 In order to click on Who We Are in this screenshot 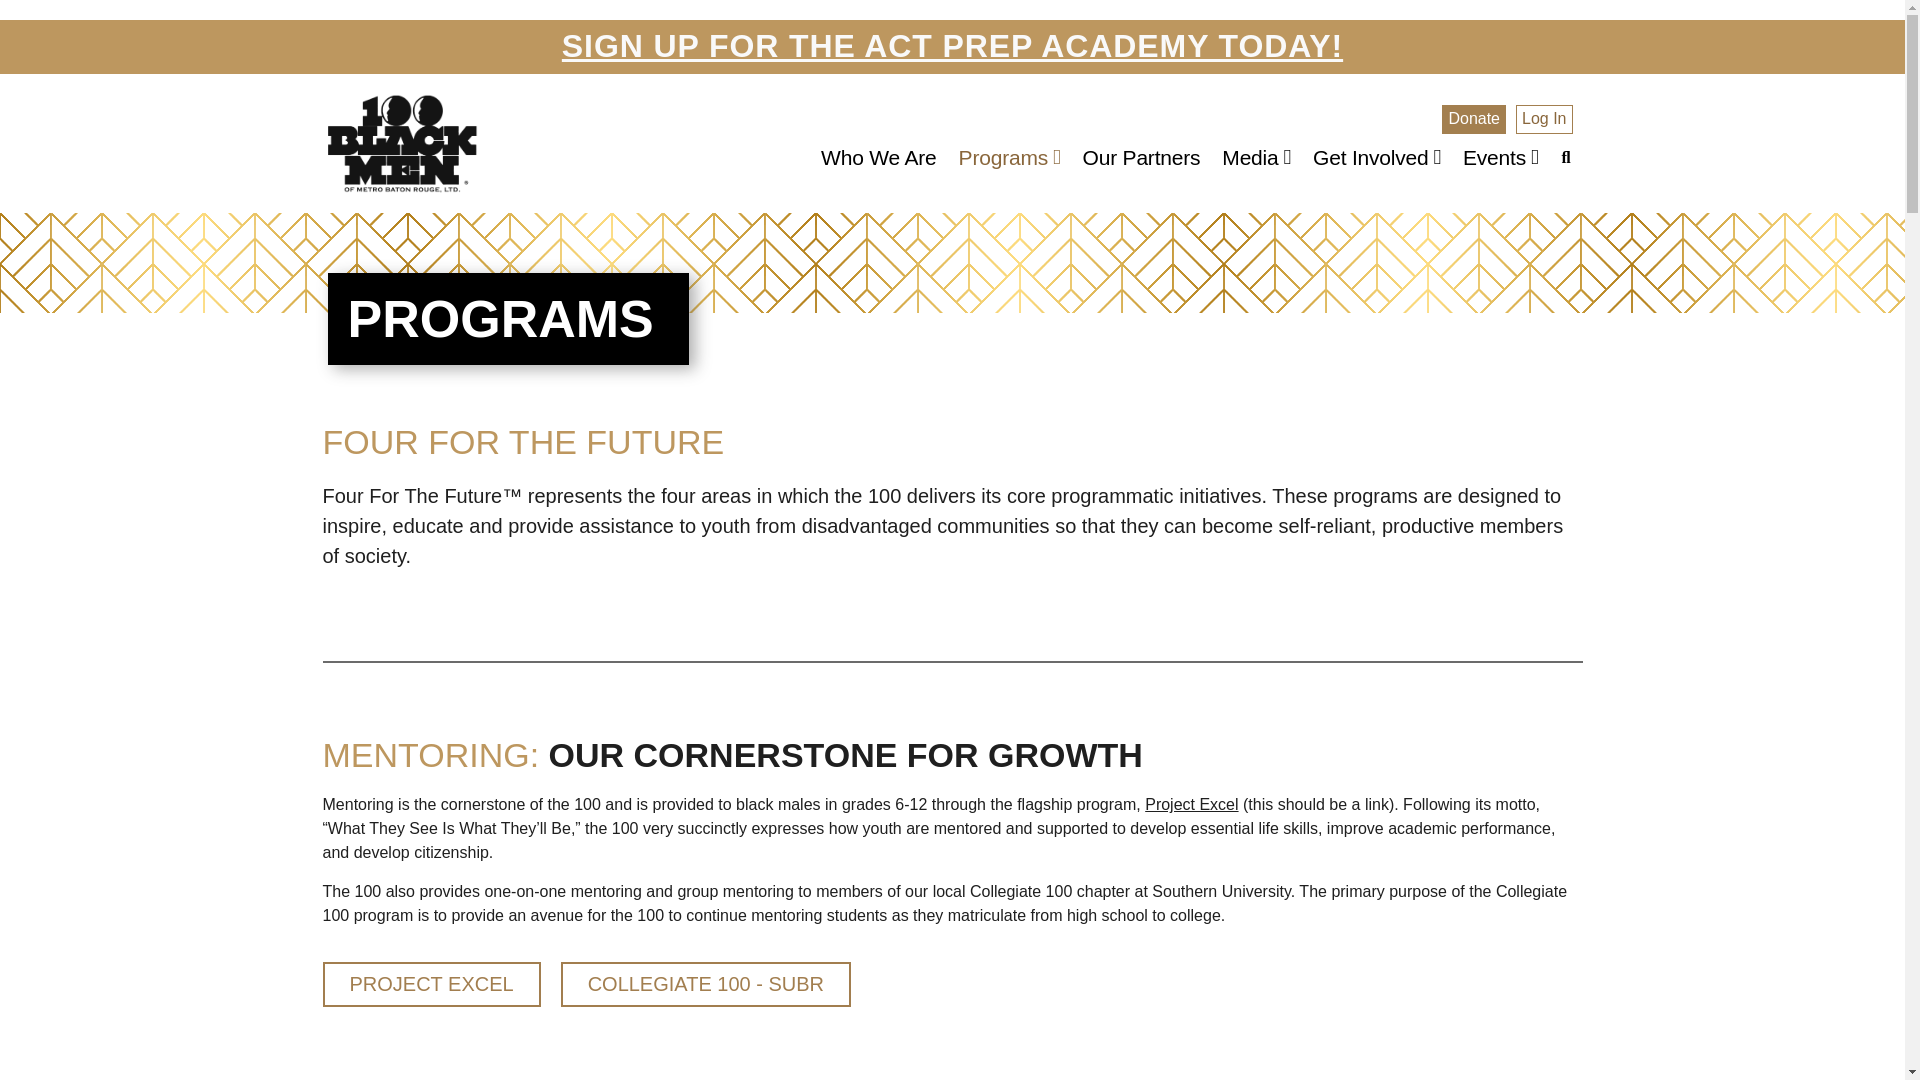, I will do `click(878, 158)`.